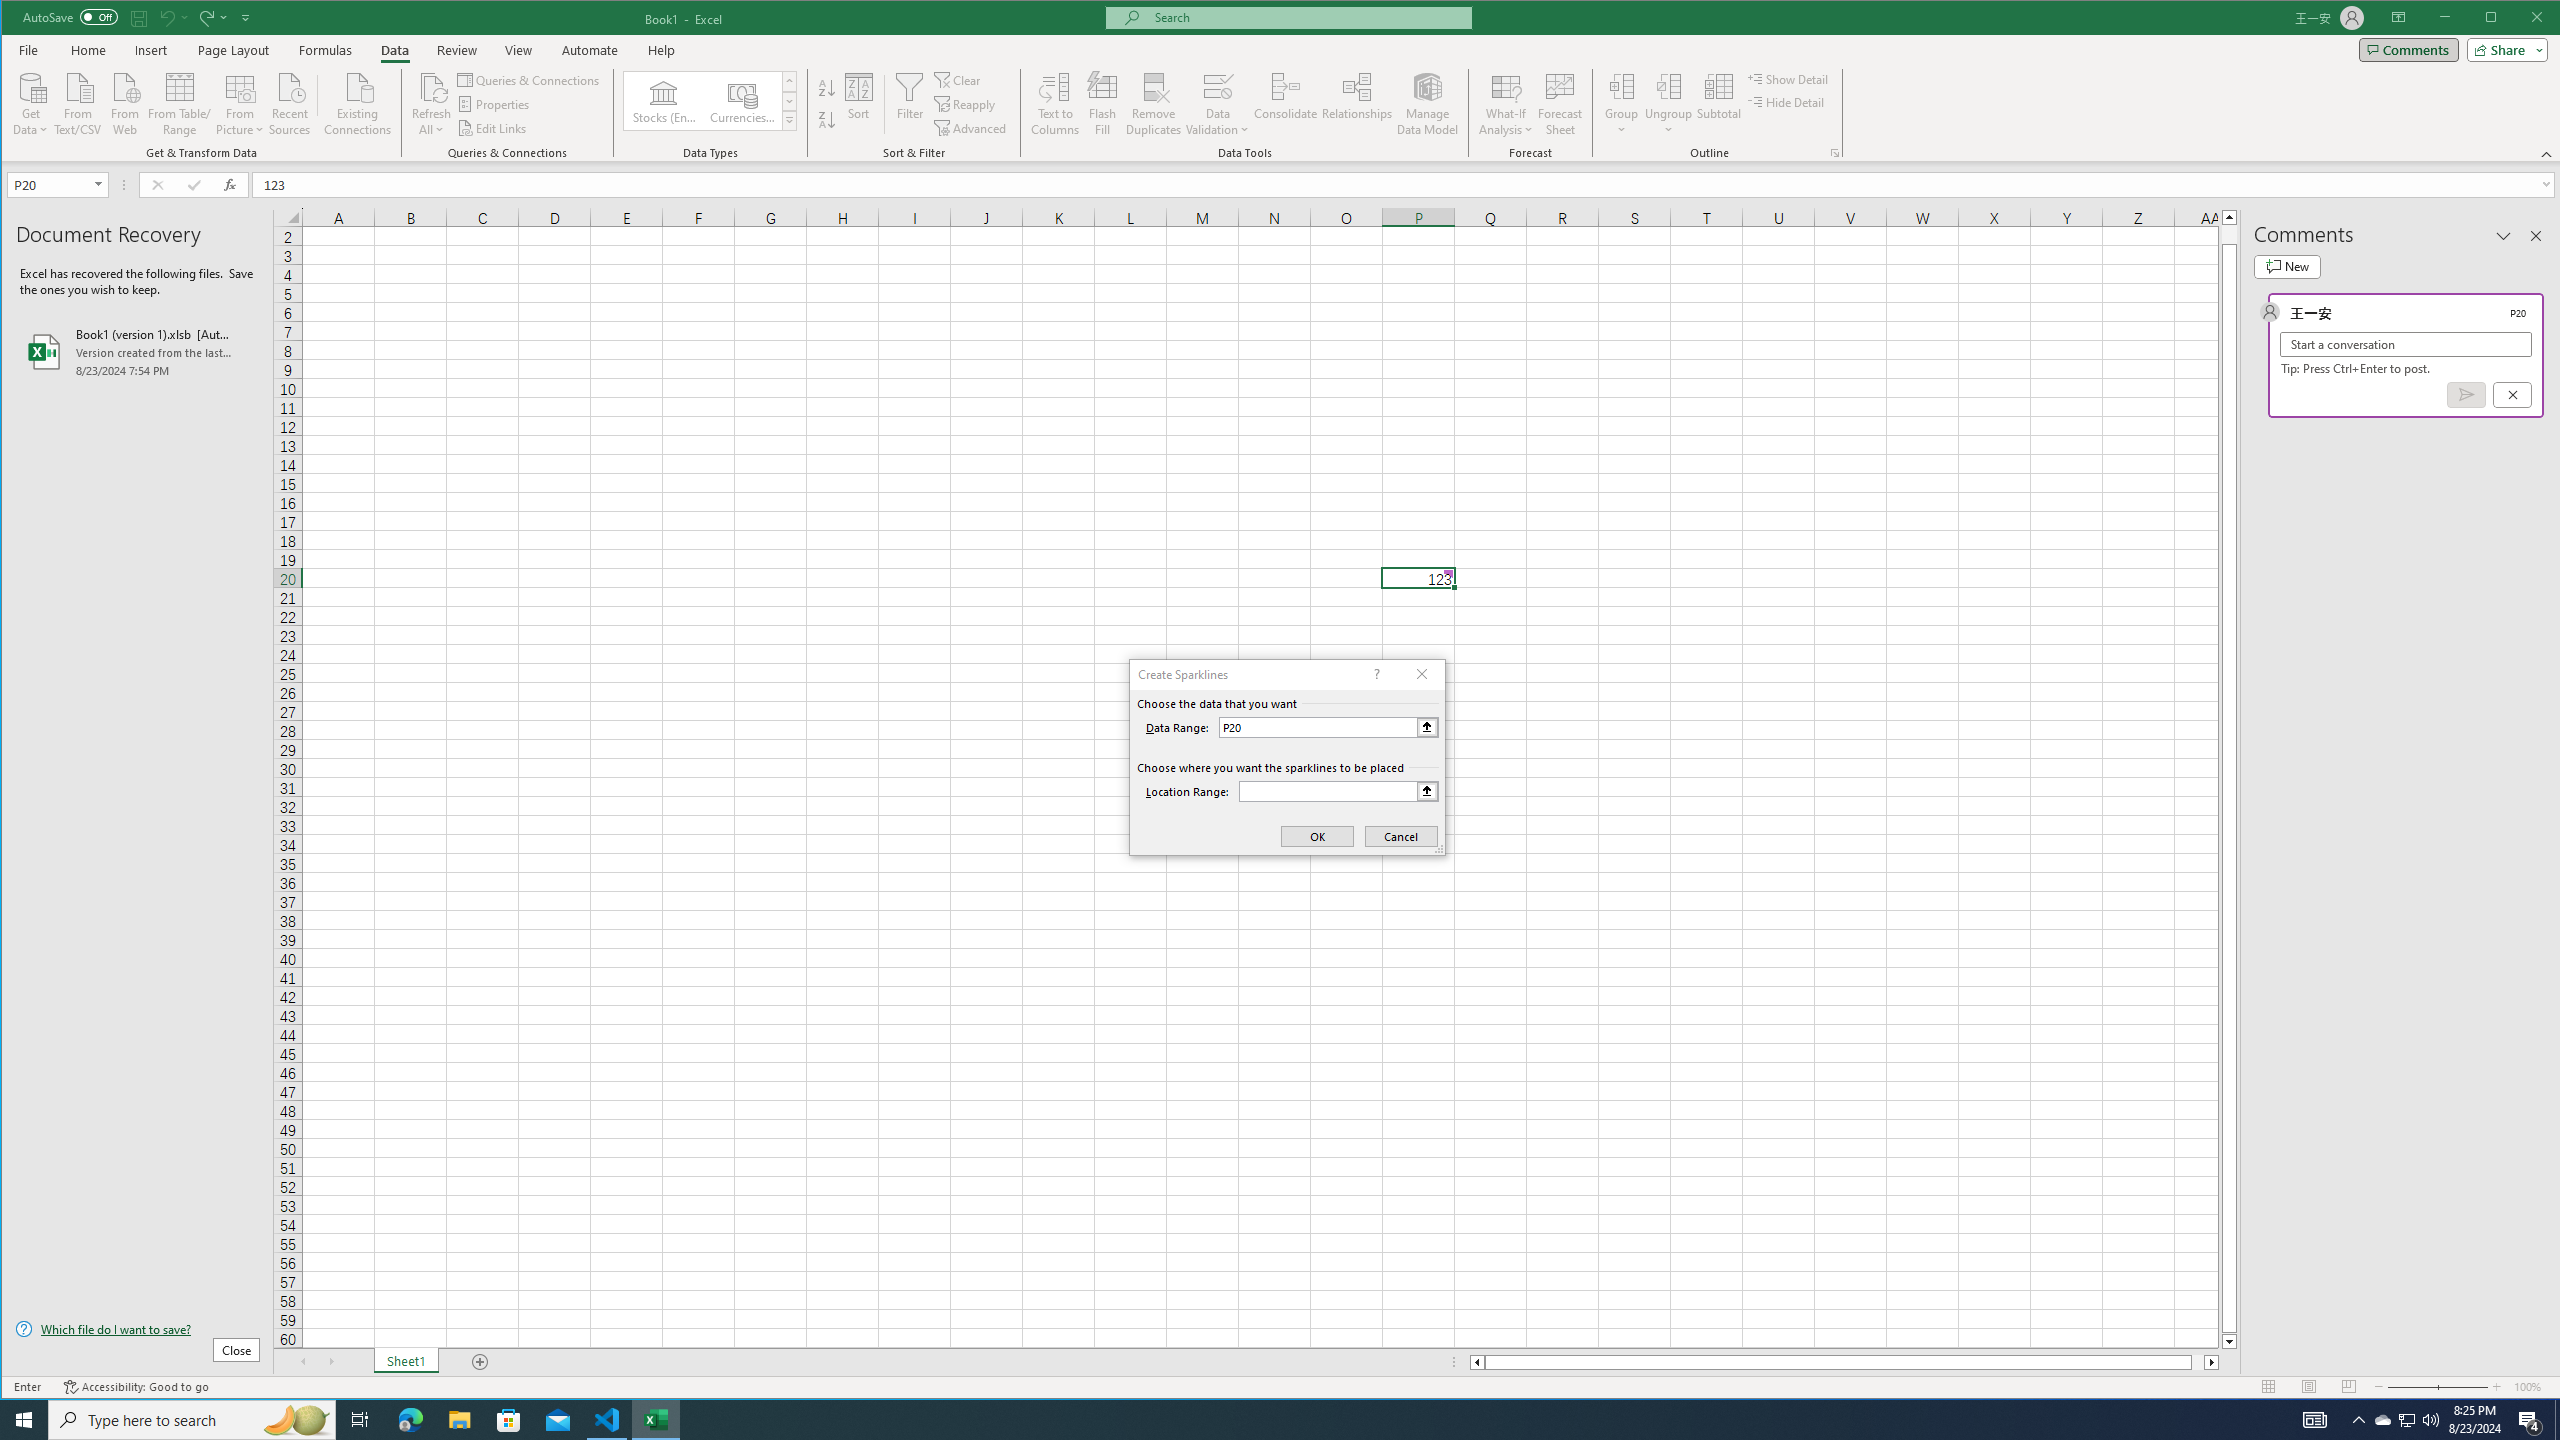 The width and height of the screenshot is (2560, 1440). I want to click on Quick Access Toolbar, so click(139, 18).